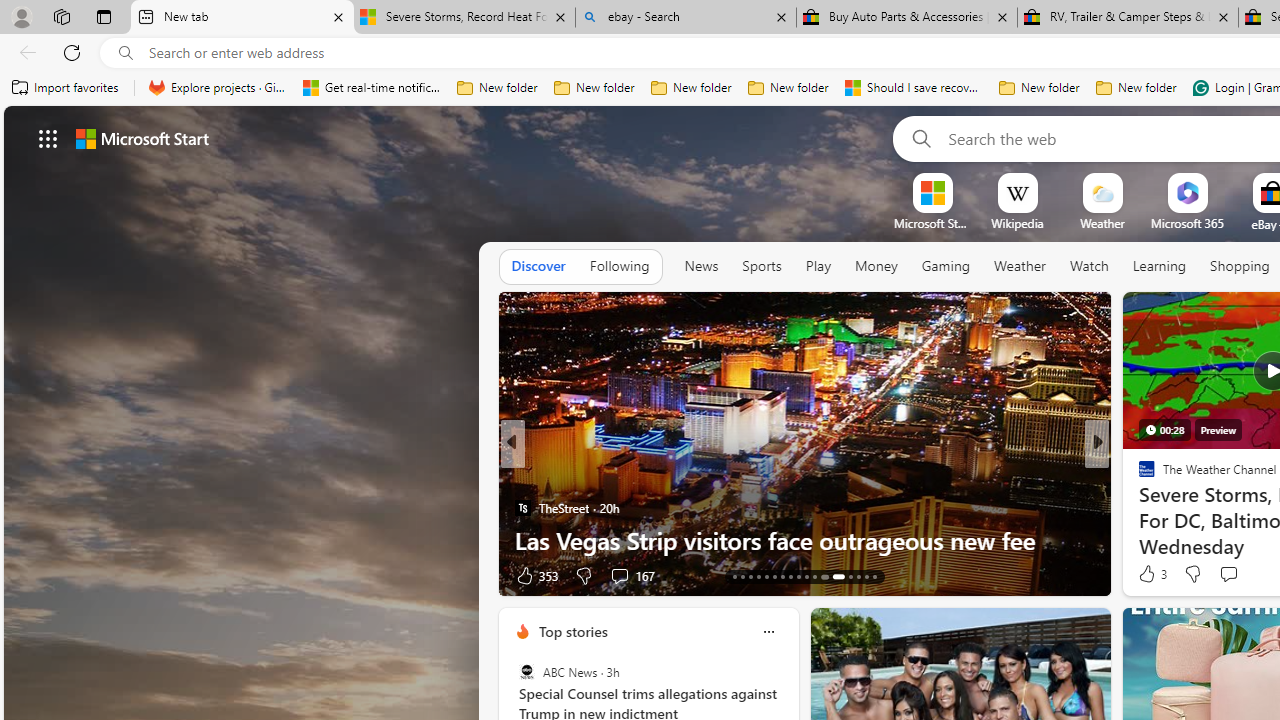  What do you see at coordinates (1138, 476) in the screenshot?
I see `NBC News` at bounding box center [1138, 476].